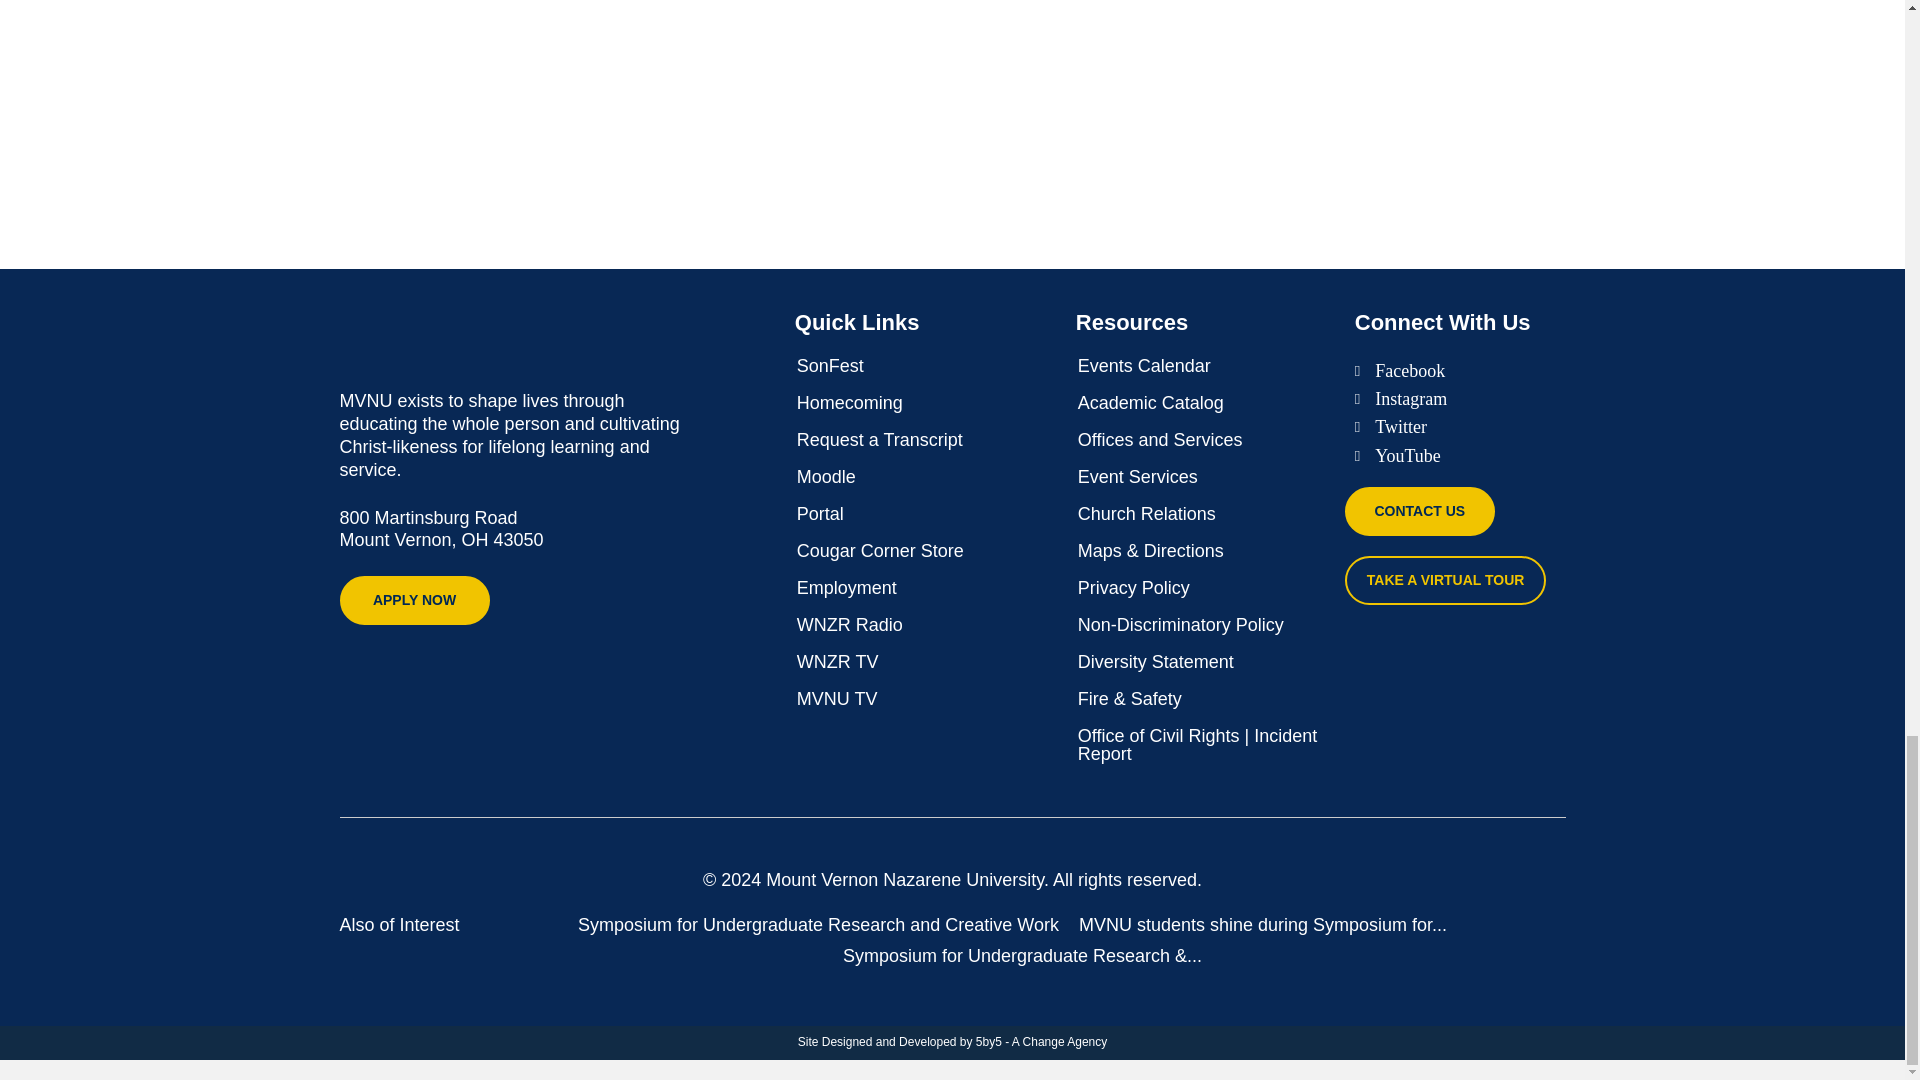 This screenshot has width=1920, height=1080. Describe the element at coordinates (977, 4) in the screenshot. I see `Bossley 0428-109` at that location.